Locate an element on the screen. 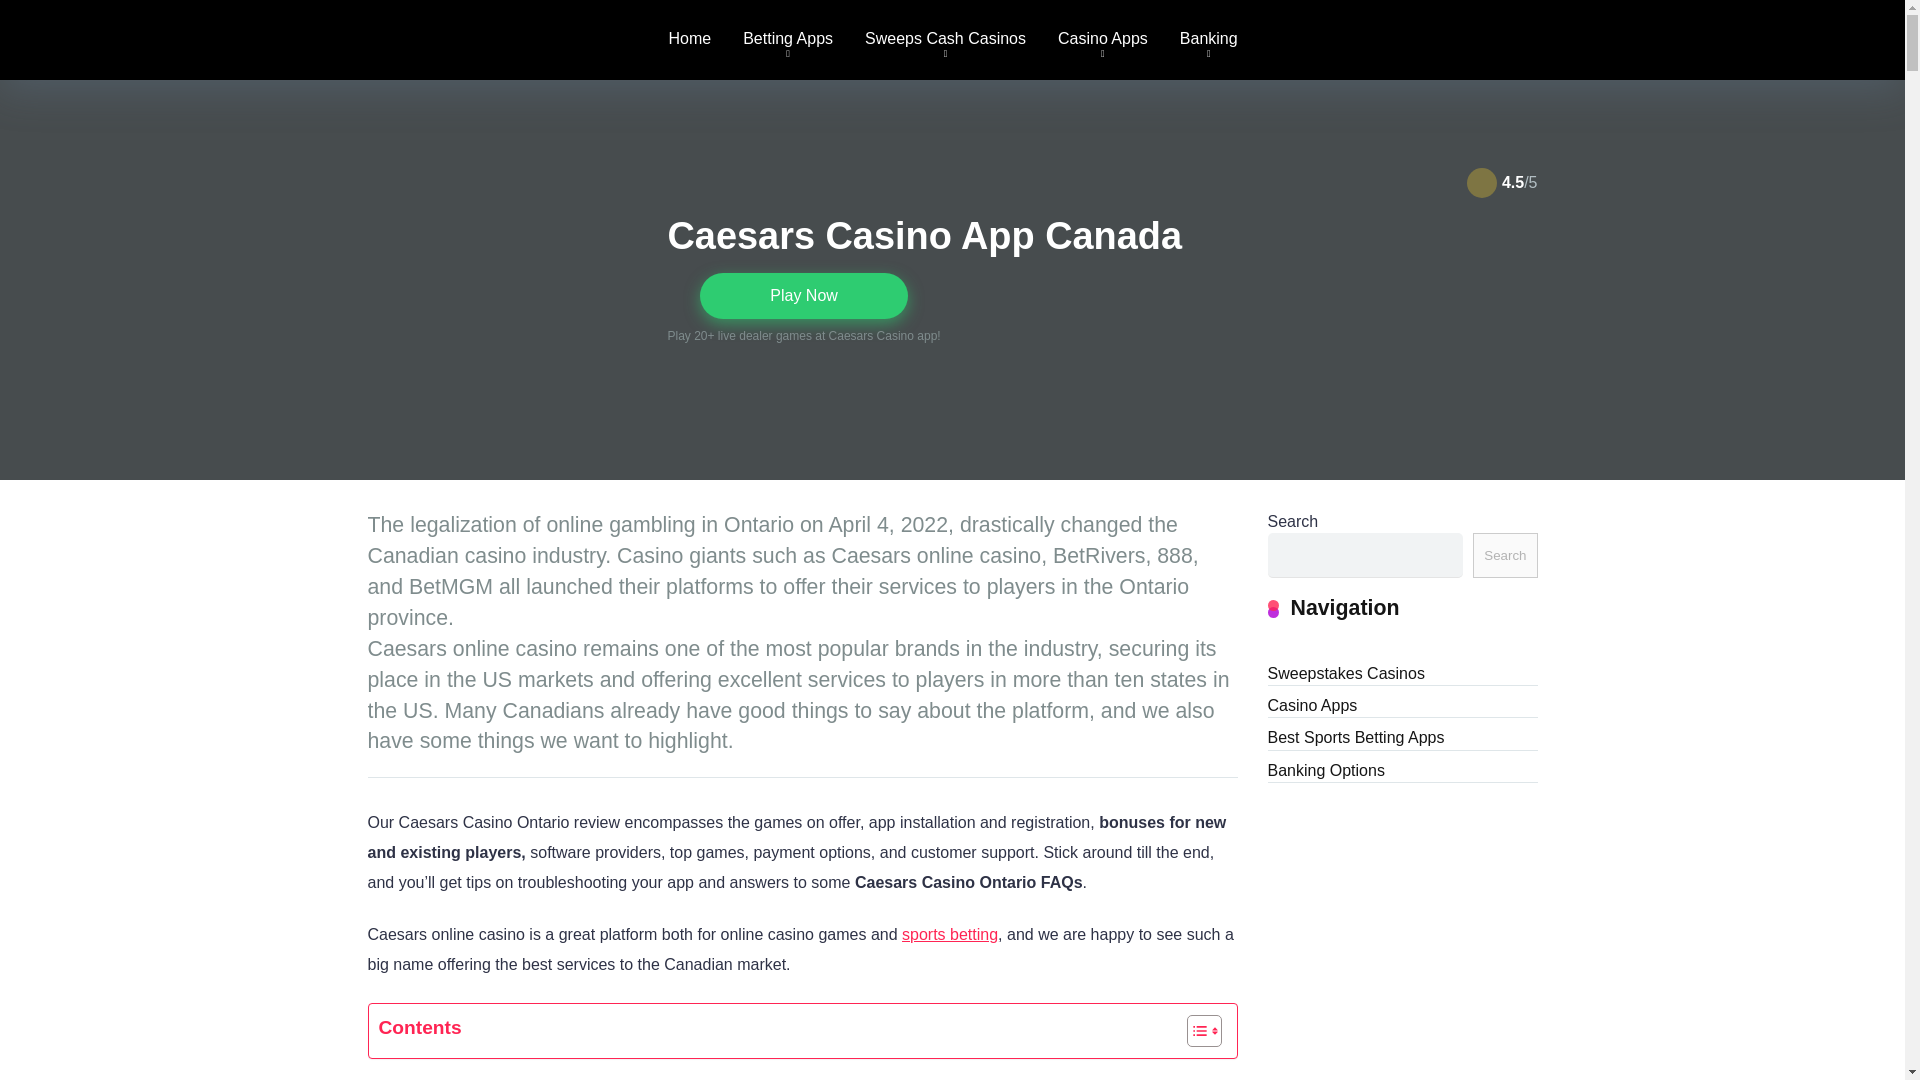 Image resolution: width=1920 pixels, height=1080 pixels. Casino Apps is located at coordinates (1102, 40).